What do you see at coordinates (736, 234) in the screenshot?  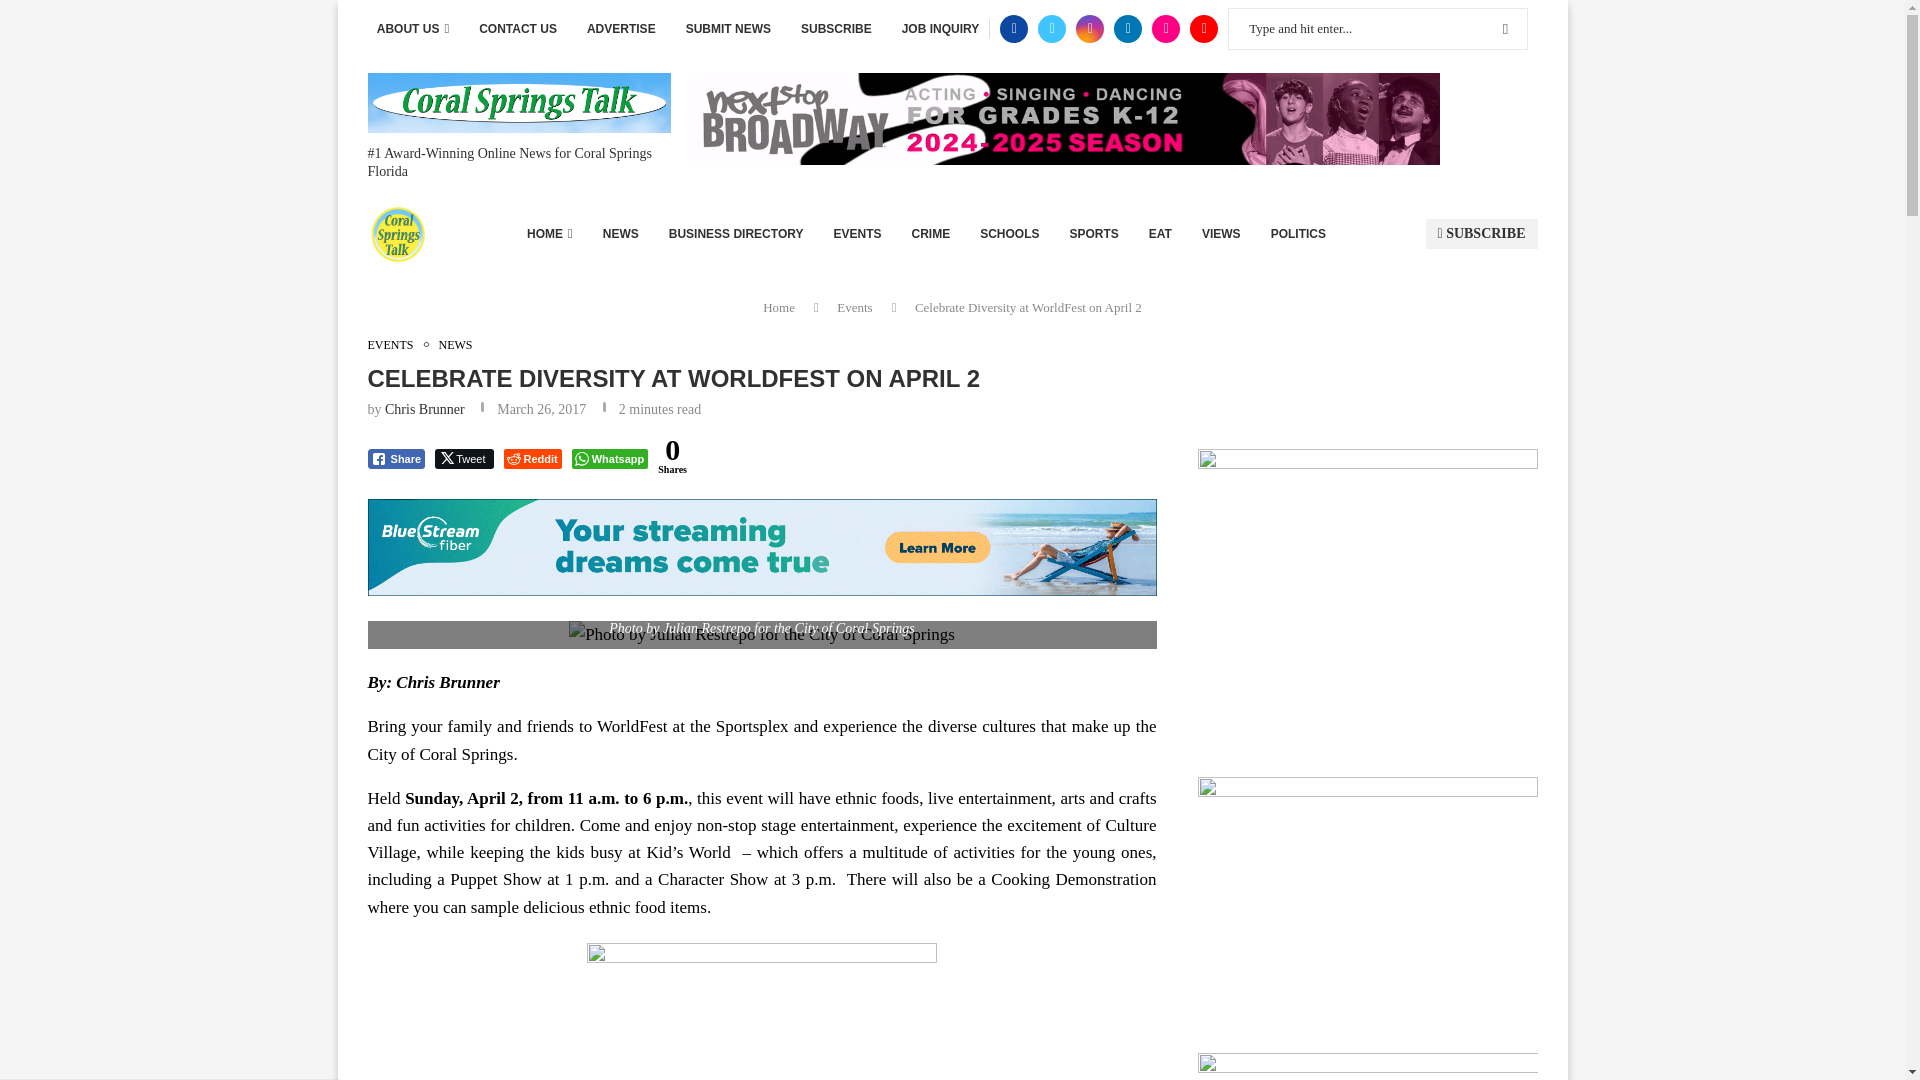 I see `BUSINESS DIRECTORY` at bounding box center [736, 234].